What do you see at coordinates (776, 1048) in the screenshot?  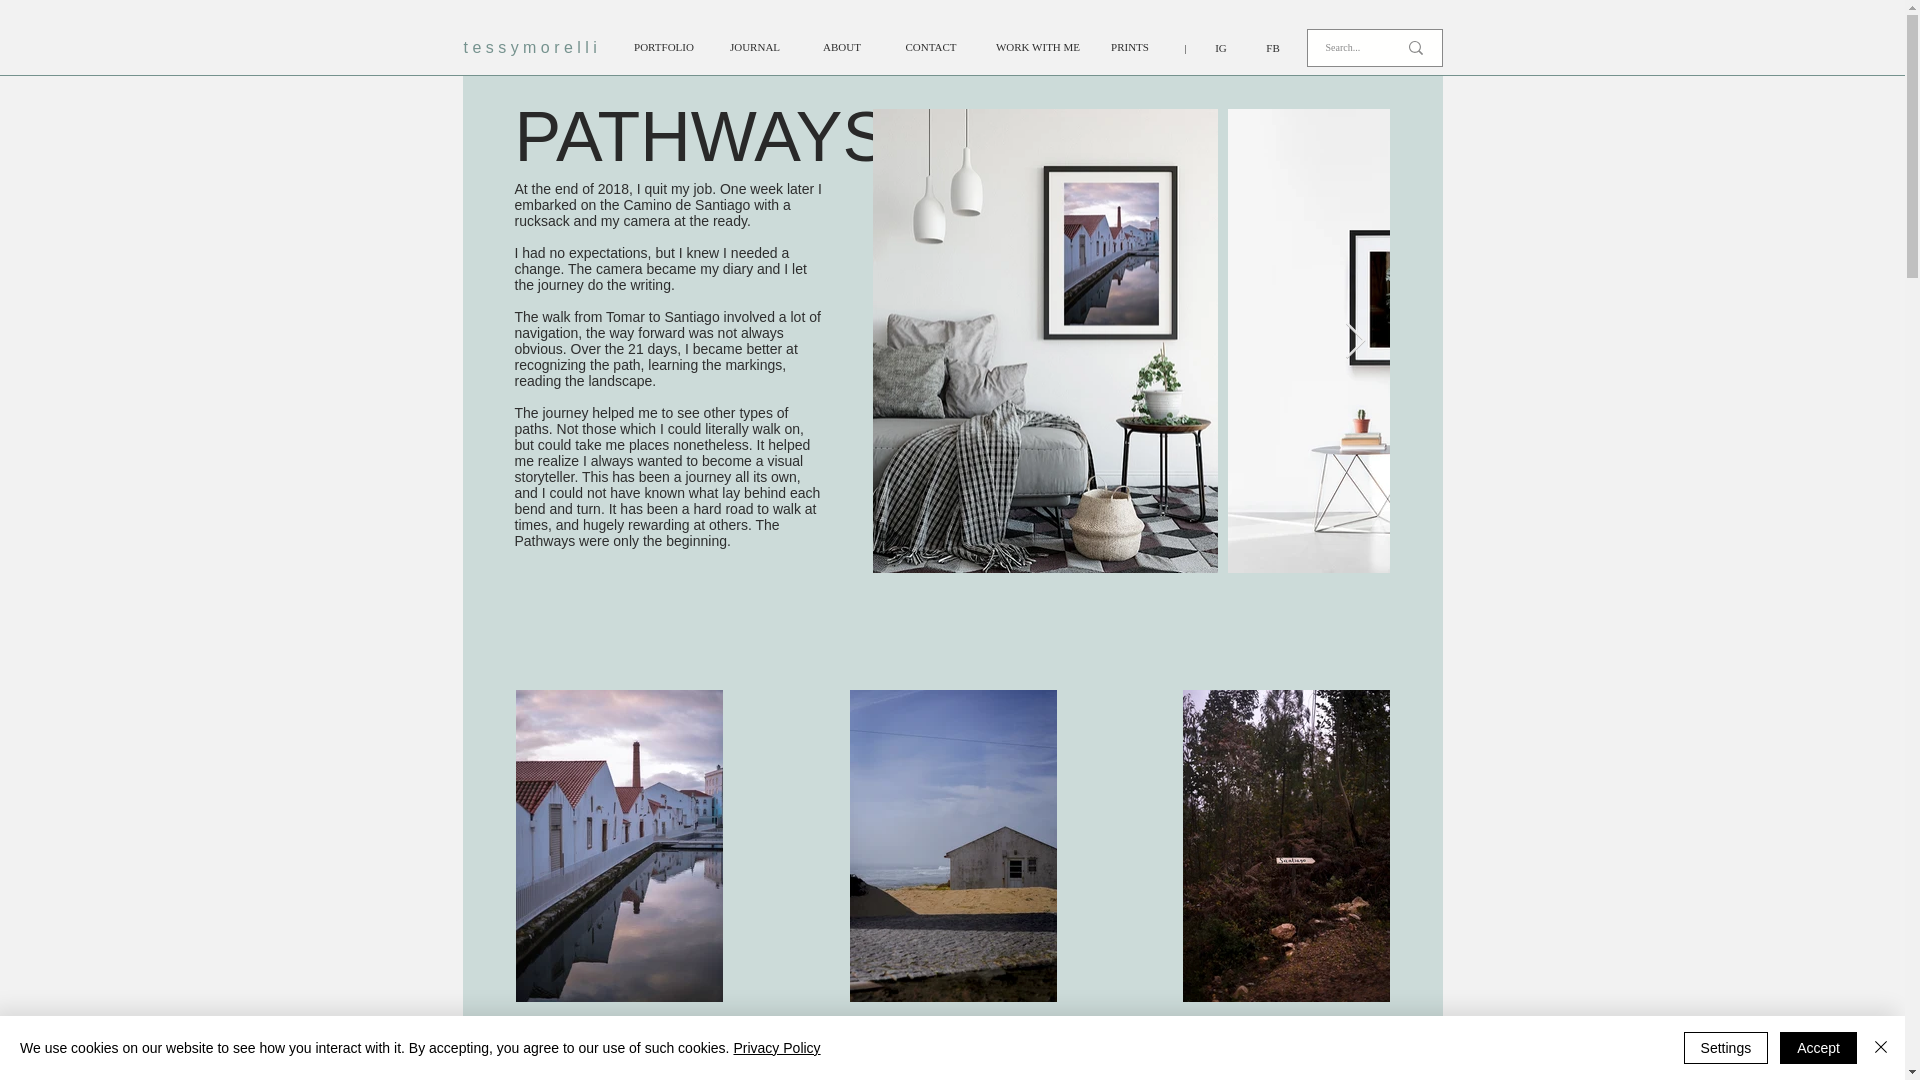 I see `Privacy Policy` at bounding box center [776, 1048].